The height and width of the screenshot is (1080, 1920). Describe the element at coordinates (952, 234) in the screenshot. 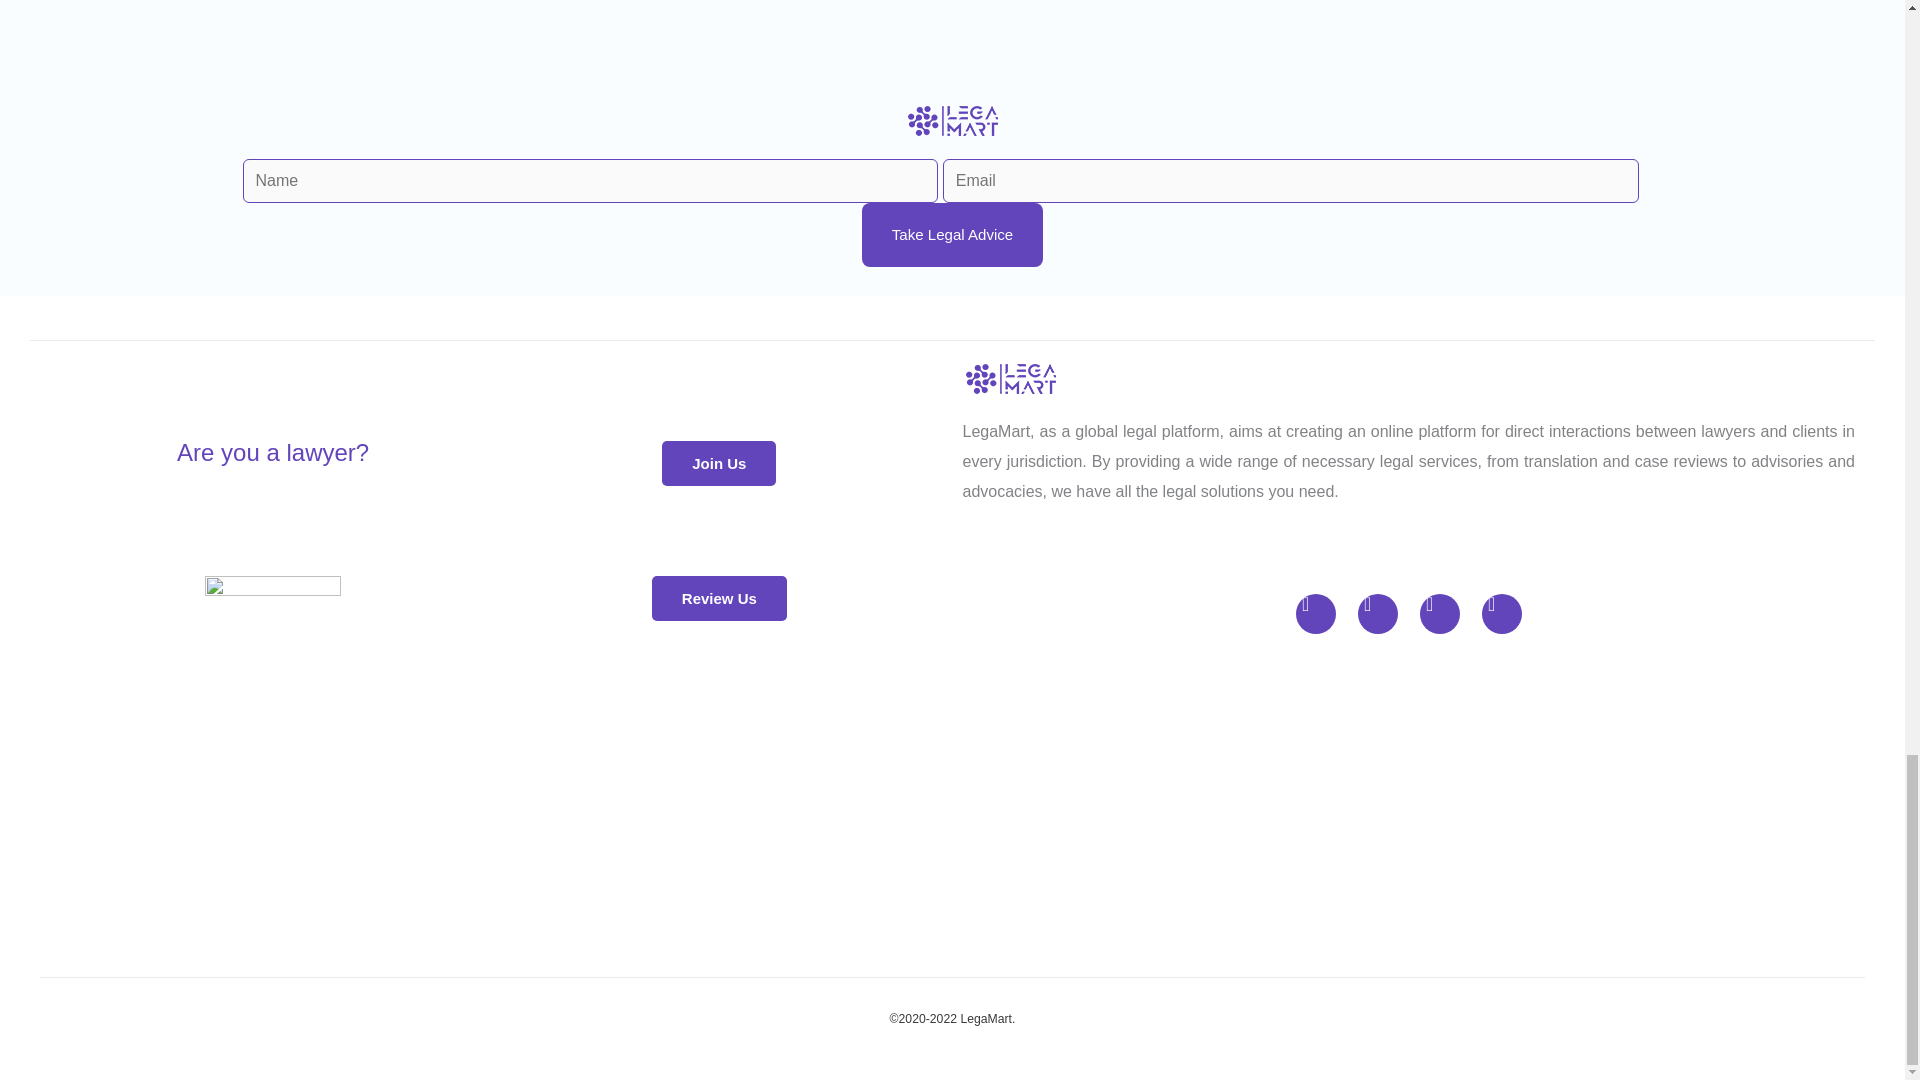

I see `Take Legal Advice` at that location.